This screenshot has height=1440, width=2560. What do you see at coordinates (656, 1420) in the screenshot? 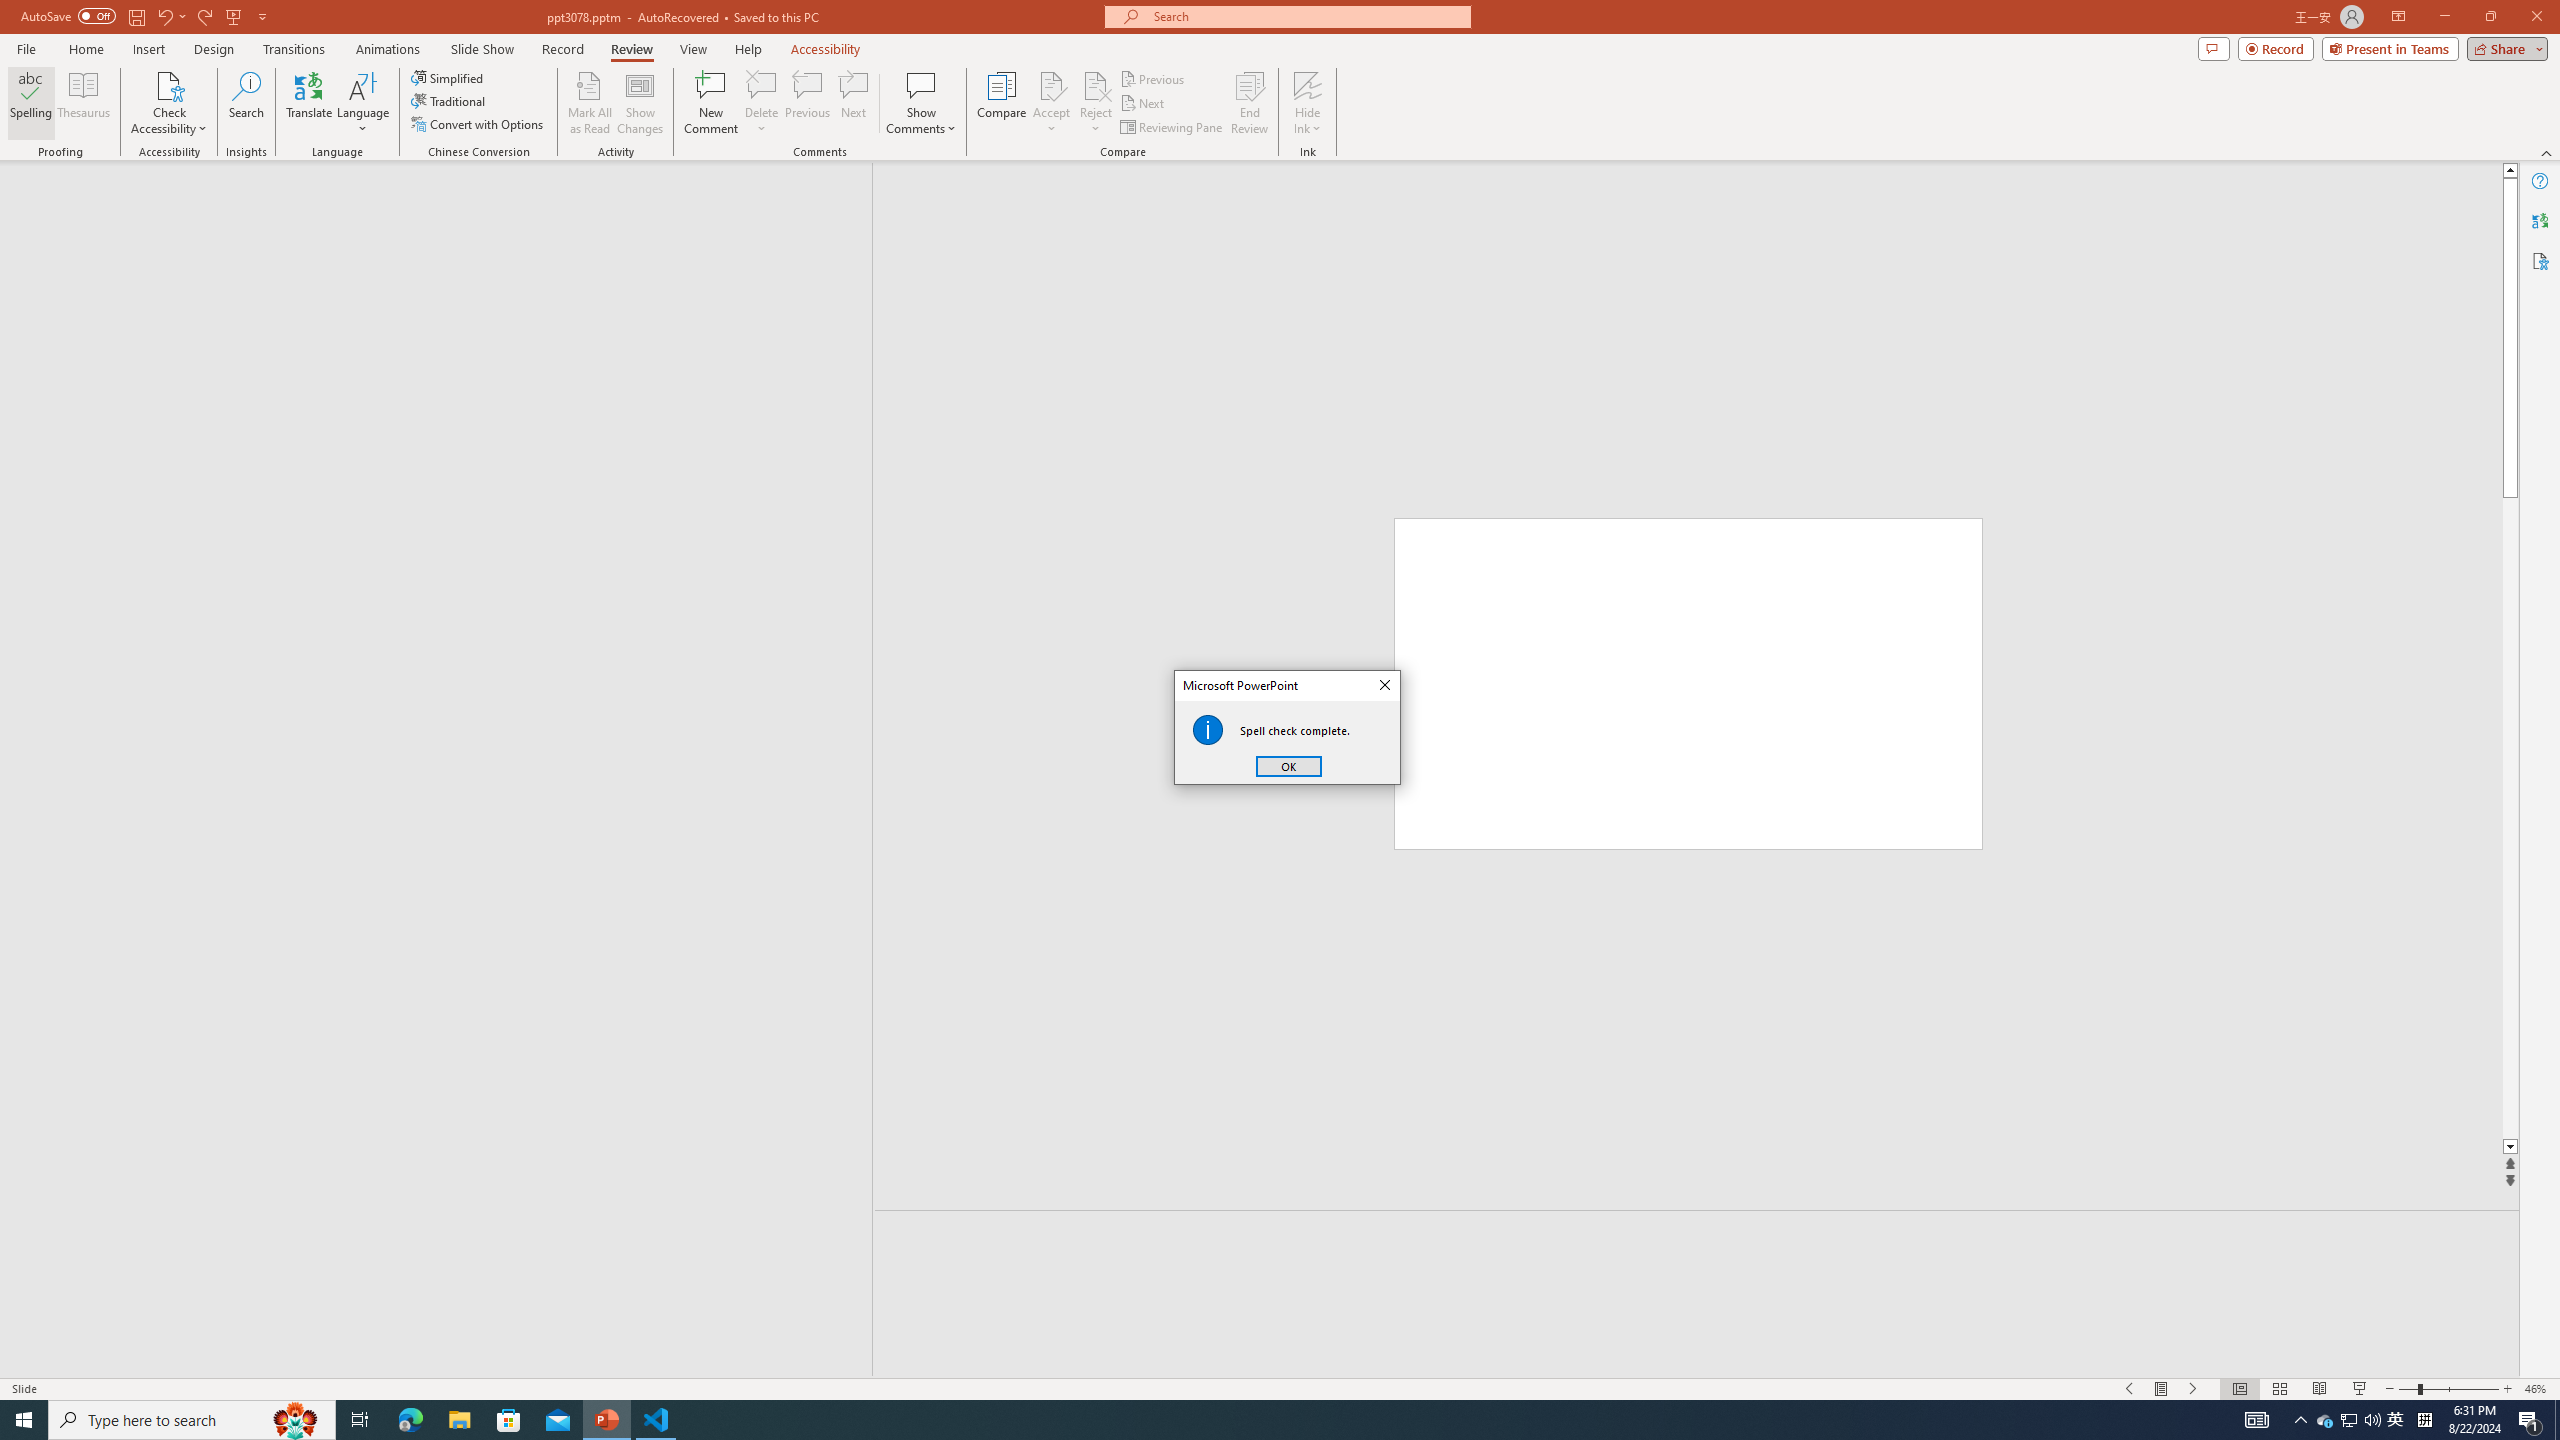
I see `Visual Studio Code - 1 running window` at bounding box center [656, 1420].